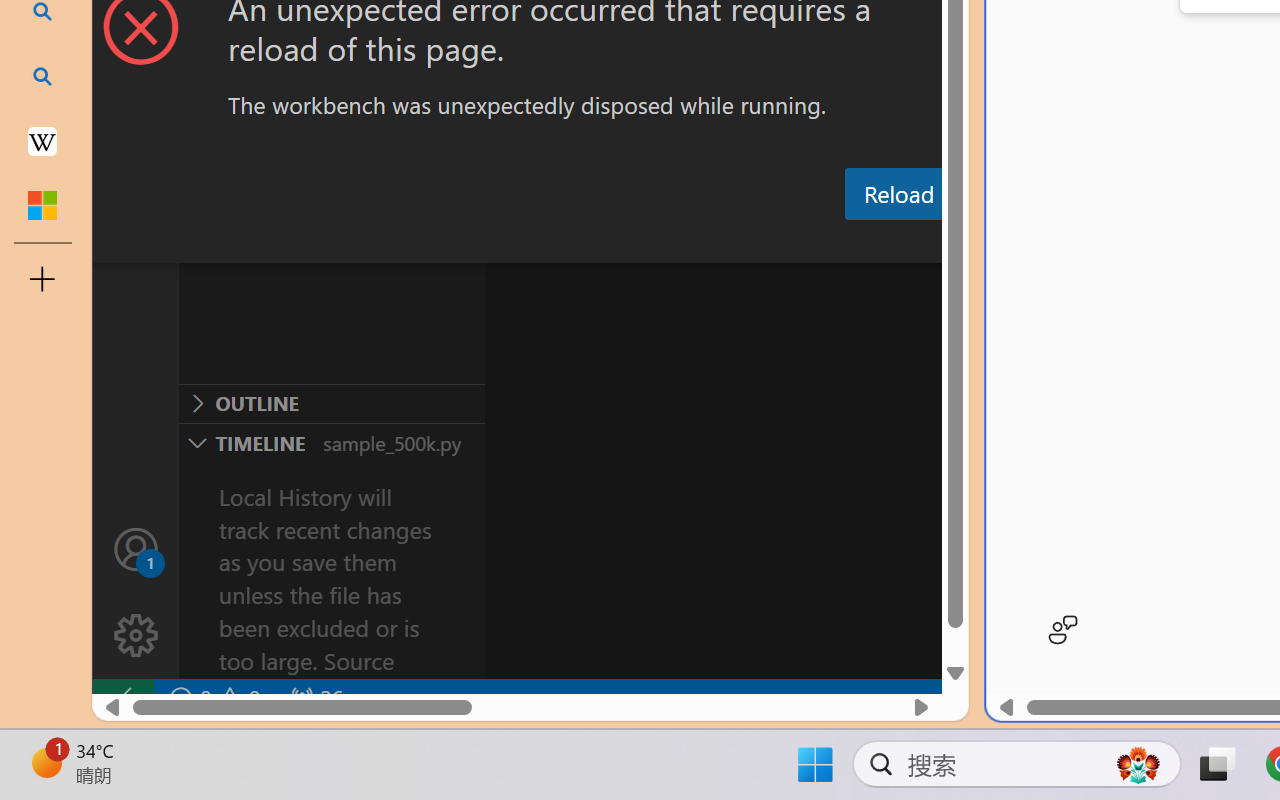  Describe the element at coordinates (331, 403) in the screenshot. I see `Outline Section` at that location.